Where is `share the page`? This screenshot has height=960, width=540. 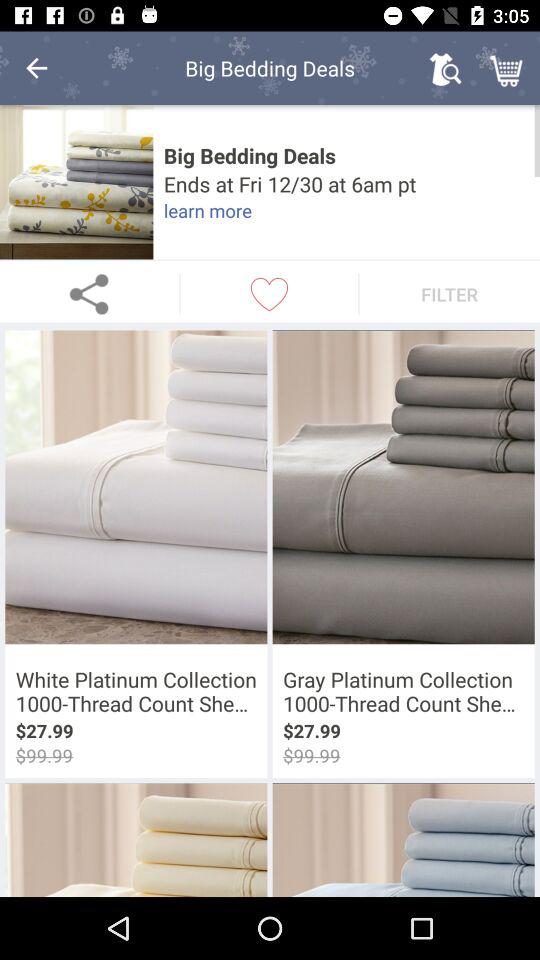 share the page is located at coordinates (90, 294).